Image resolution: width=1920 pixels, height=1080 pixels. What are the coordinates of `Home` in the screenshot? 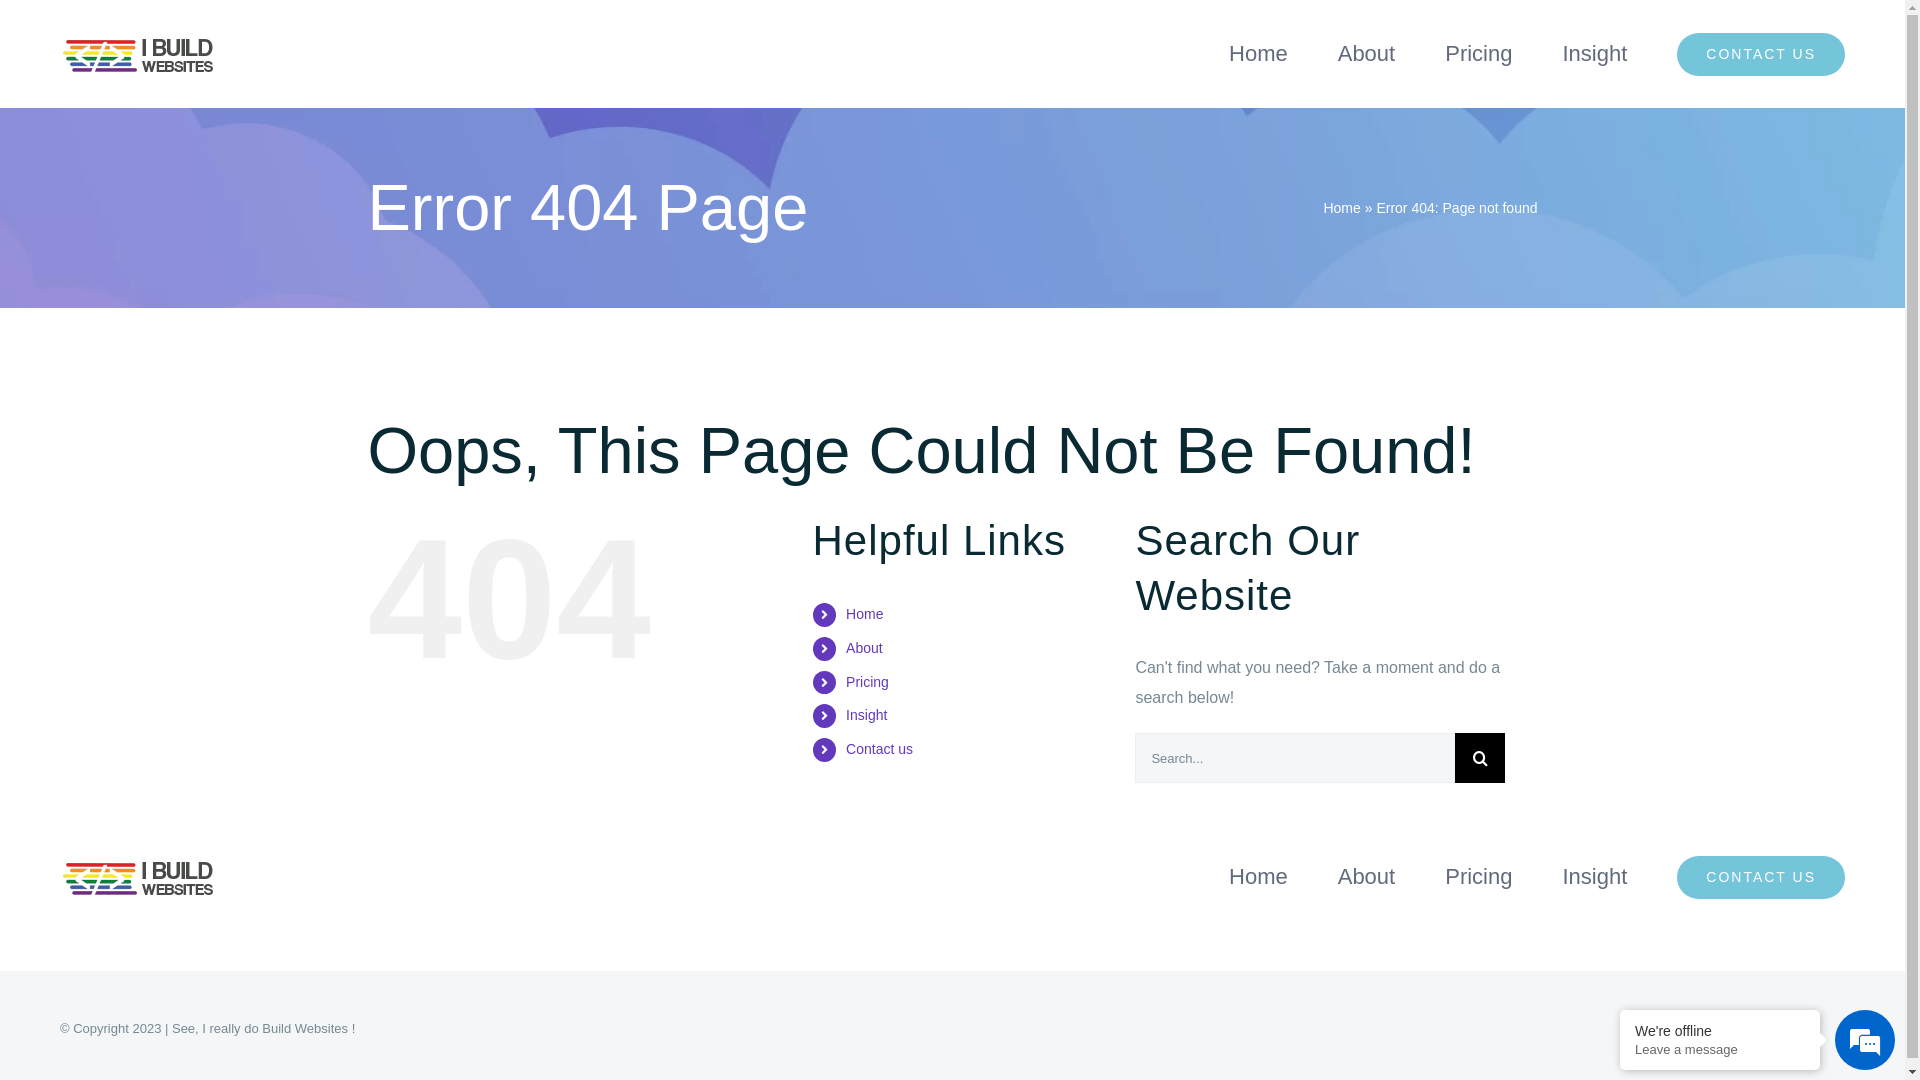 It's located at (1258, 877).